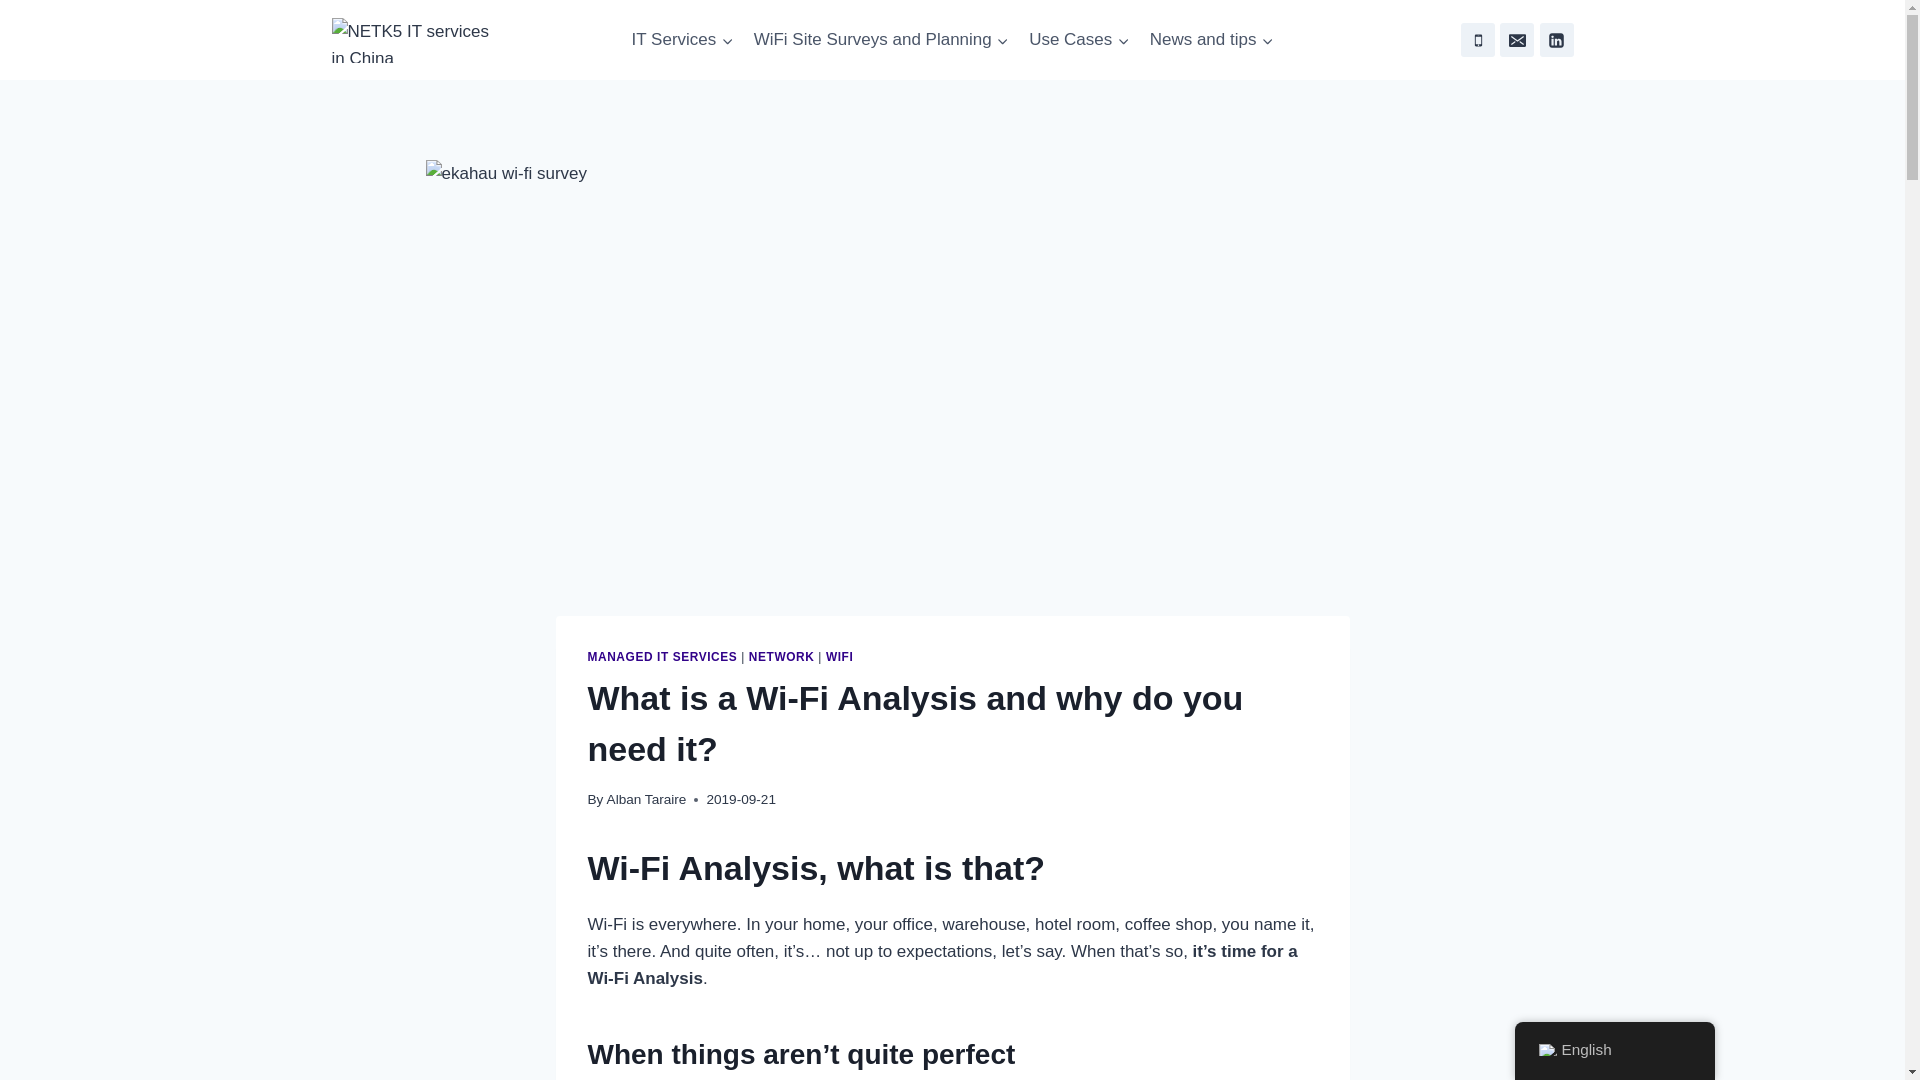  Describe the element at coordinates (646, 798) in the screenshot. I see `Alban Taraire` at that location.